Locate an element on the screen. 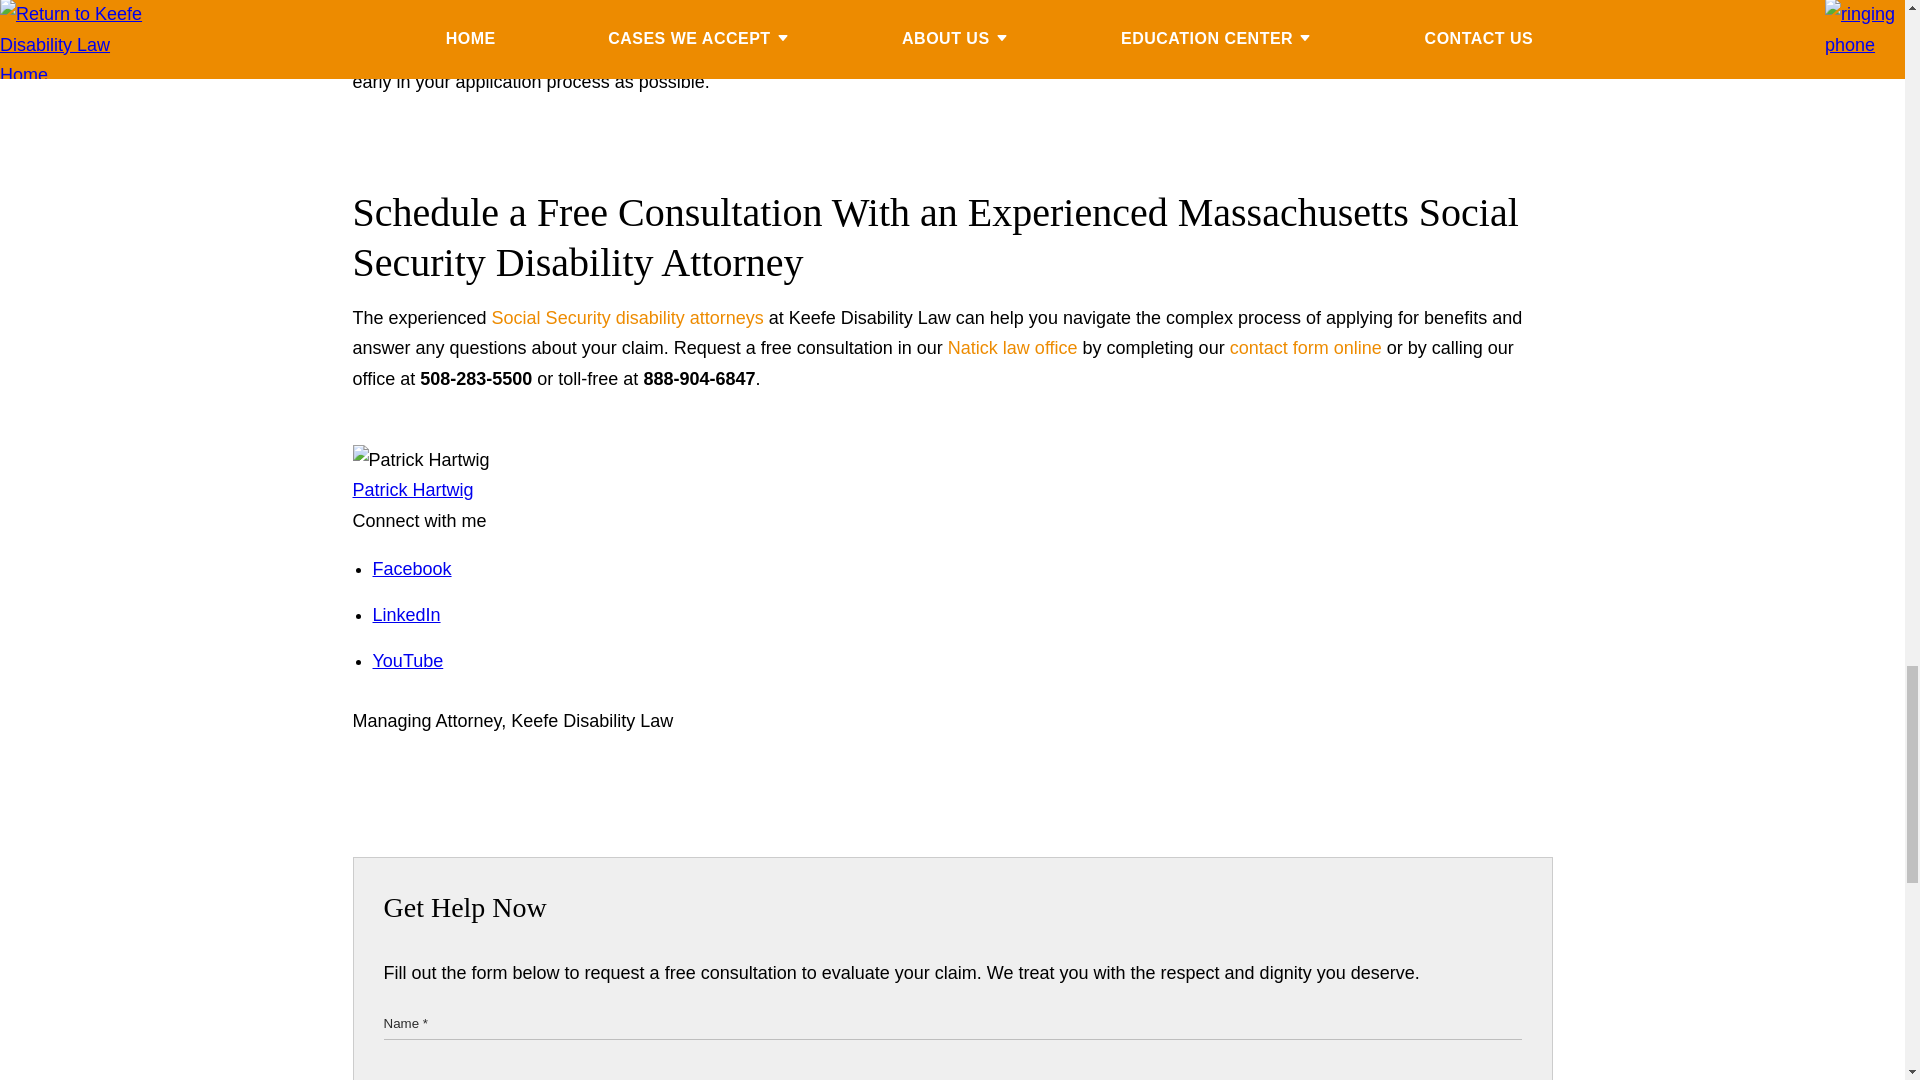 Image resolution: width=1920 pixels, height=1080 pixels. LinkedIn is located at coordinates (406, 614).